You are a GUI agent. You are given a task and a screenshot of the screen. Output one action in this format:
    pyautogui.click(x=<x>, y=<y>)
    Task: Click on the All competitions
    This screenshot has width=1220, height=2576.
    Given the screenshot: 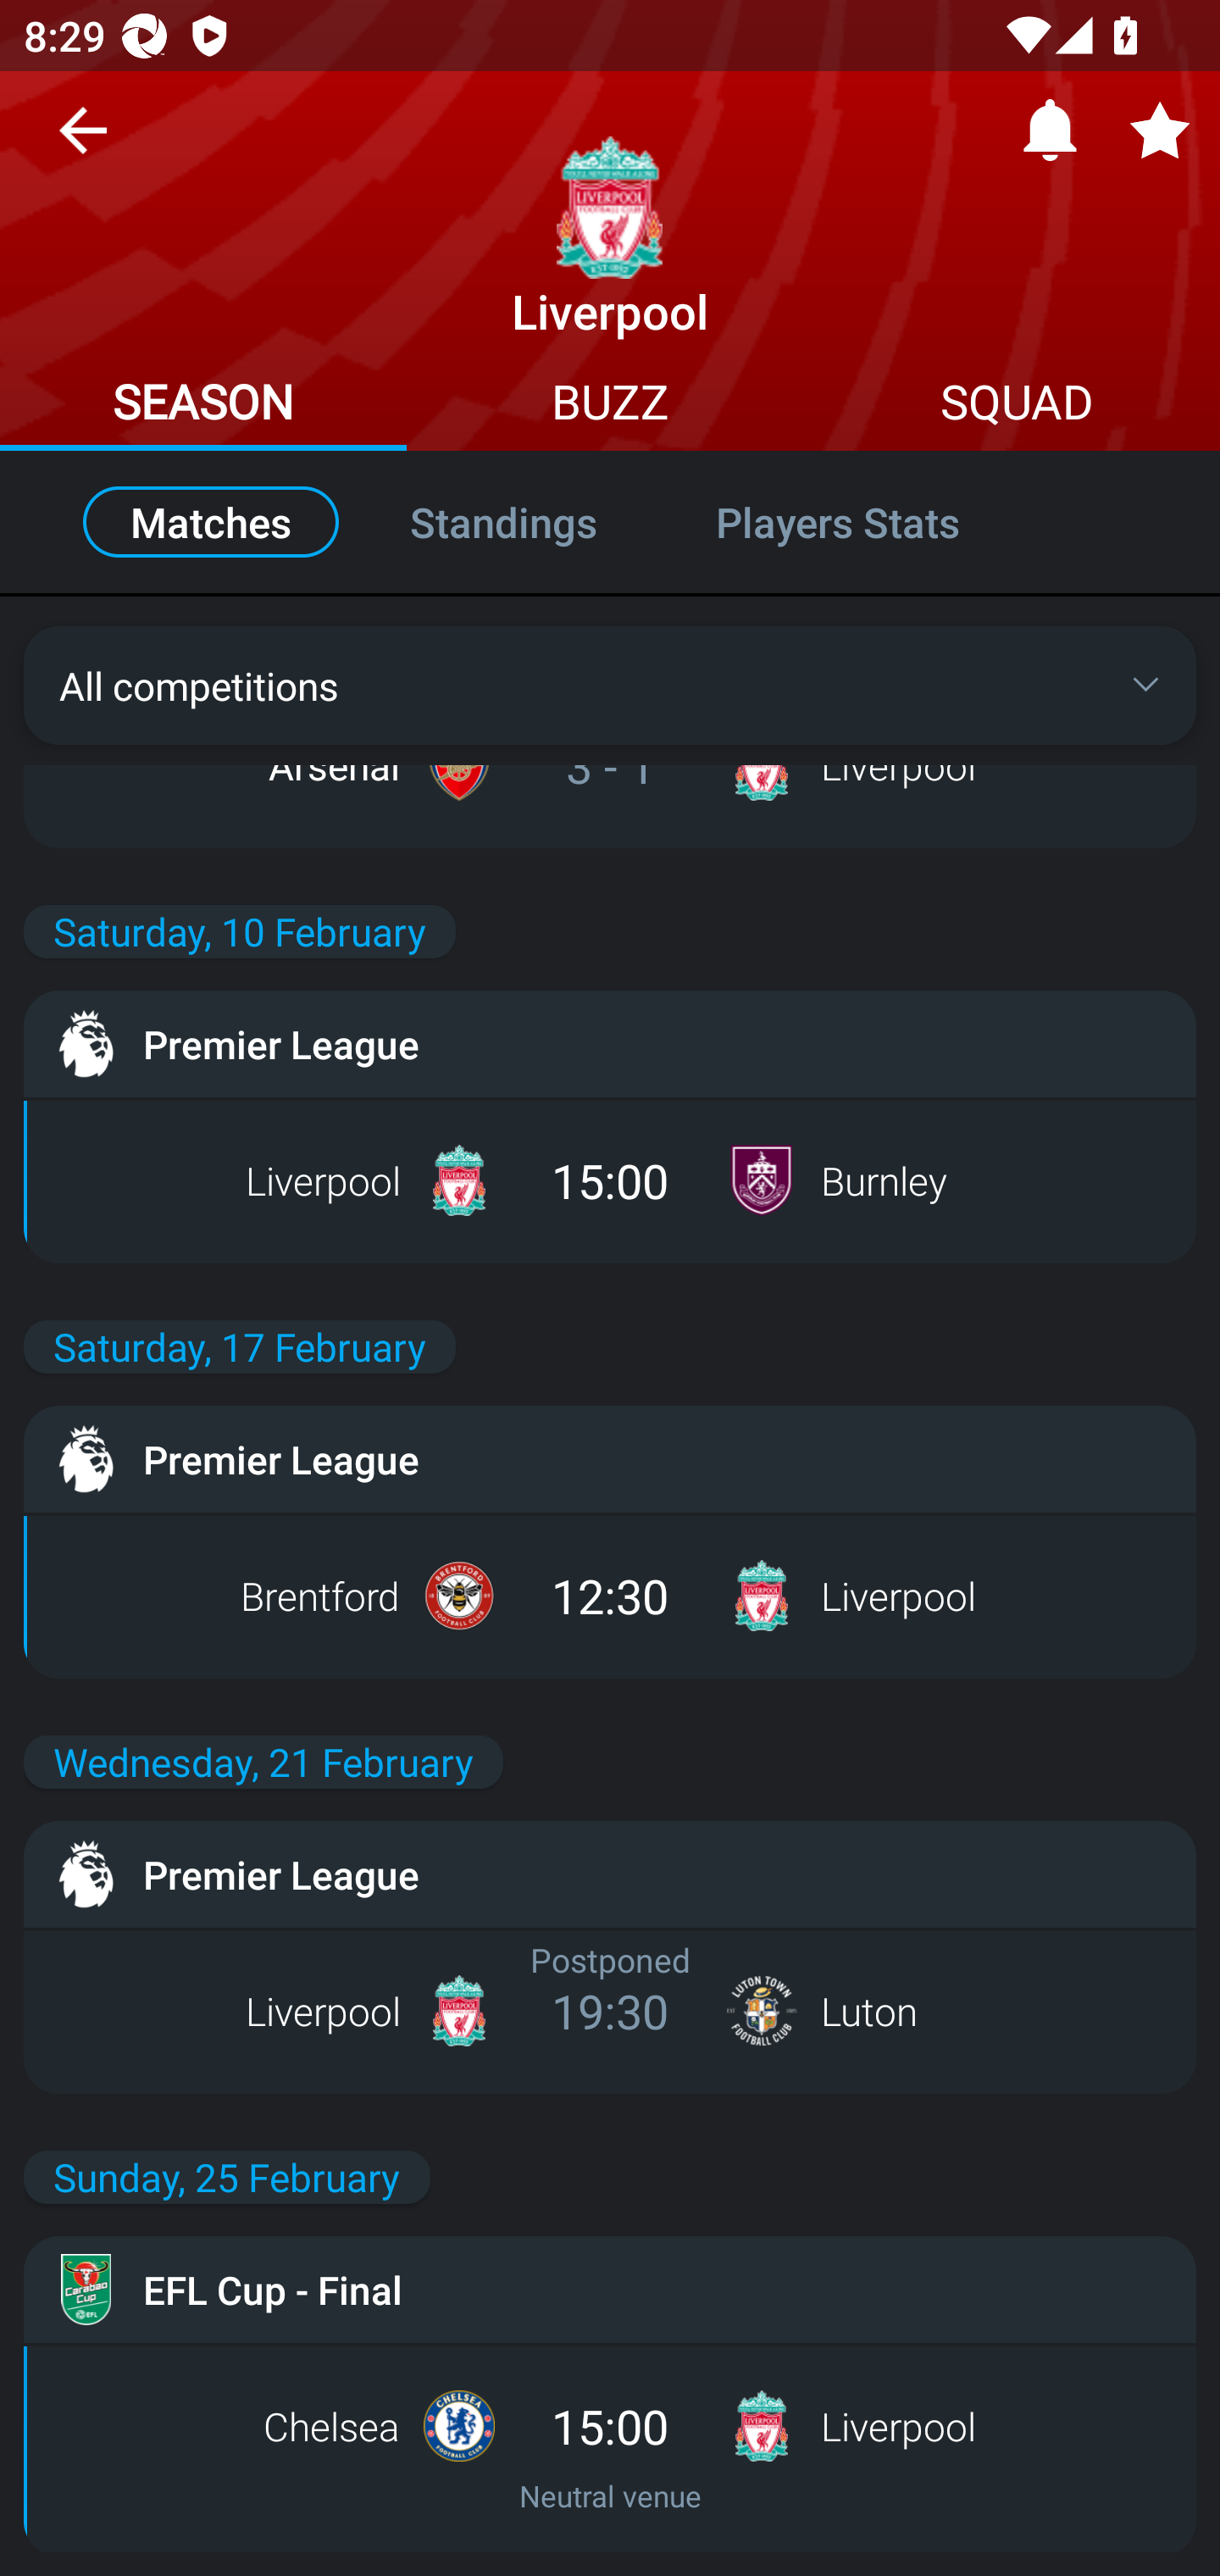 What is the action you would take?
    pyautogui.click(x=610, y=685)
    